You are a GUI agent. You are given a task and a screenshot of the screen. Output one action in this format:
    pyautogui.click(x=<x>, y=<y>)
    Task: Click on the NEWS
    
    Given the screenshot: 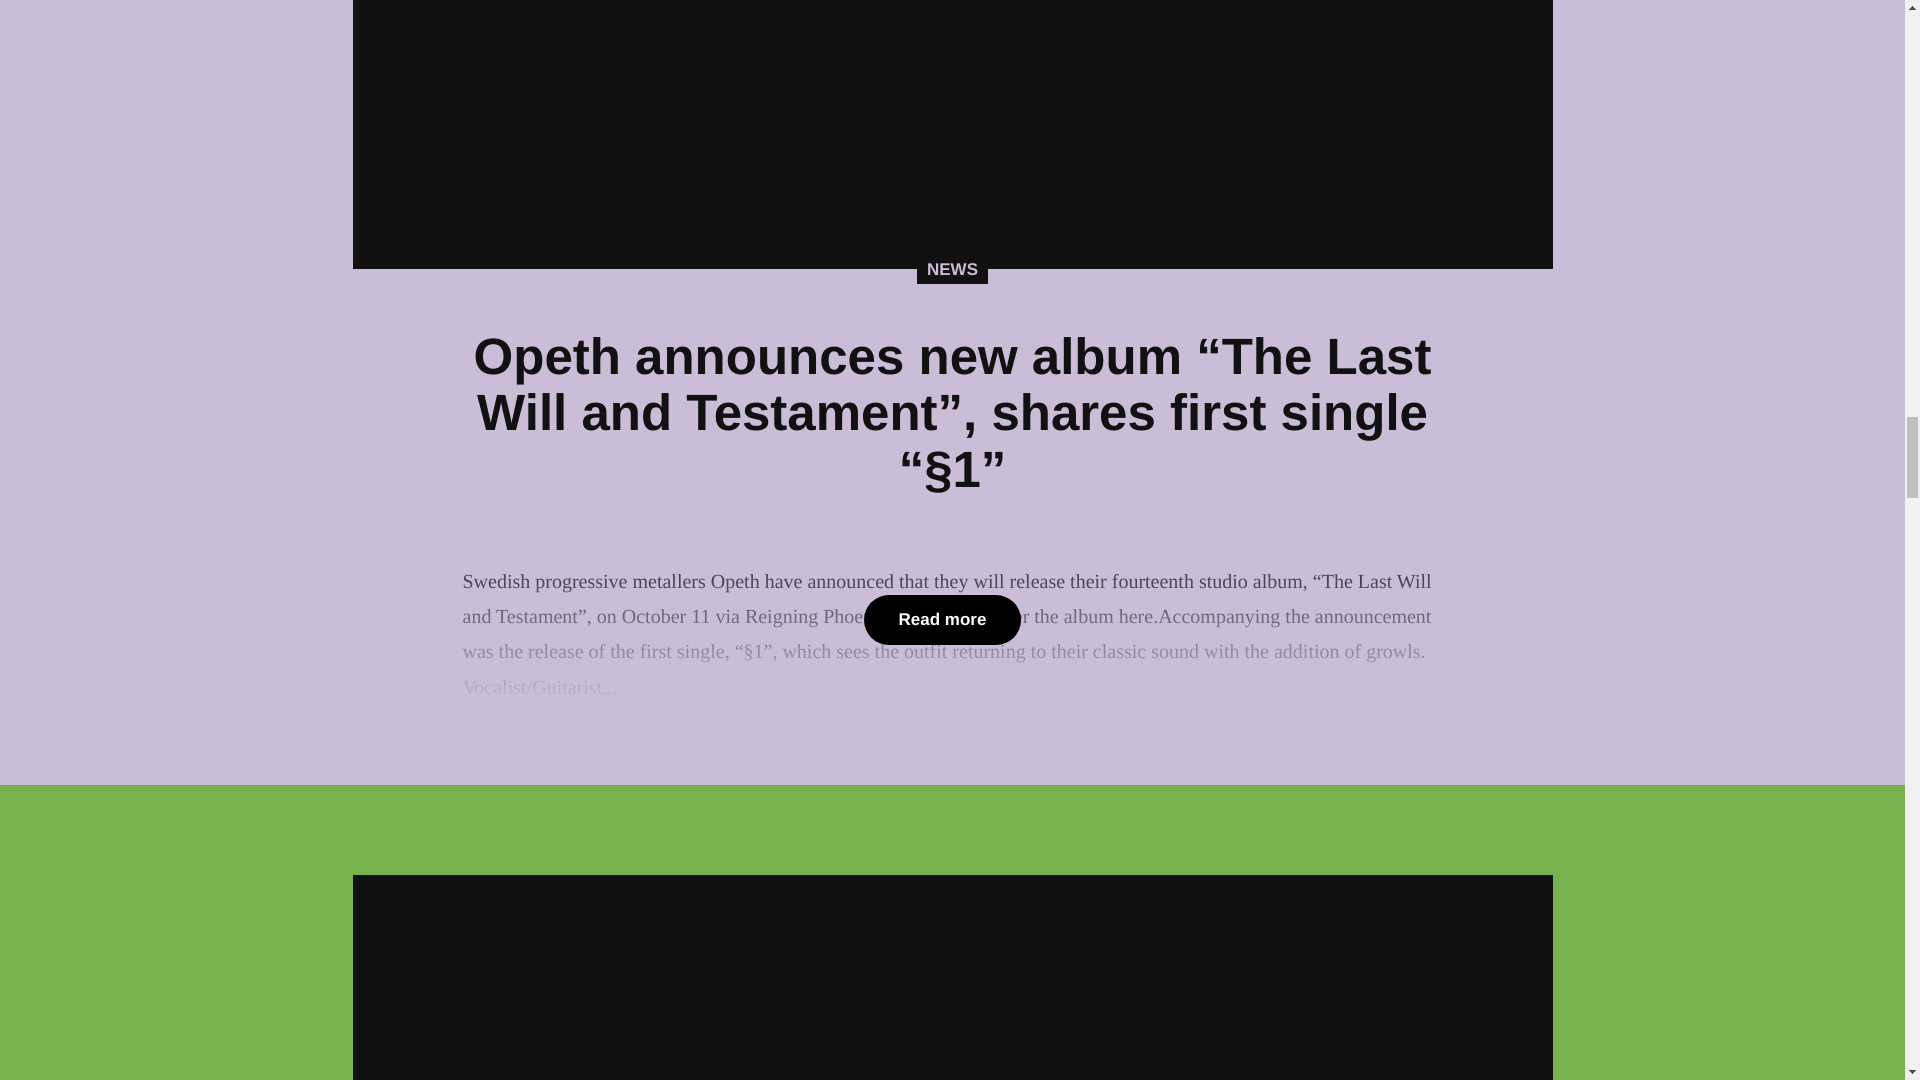 What is the action you would take?
    pyautogui.click(x=952, y=270)
    